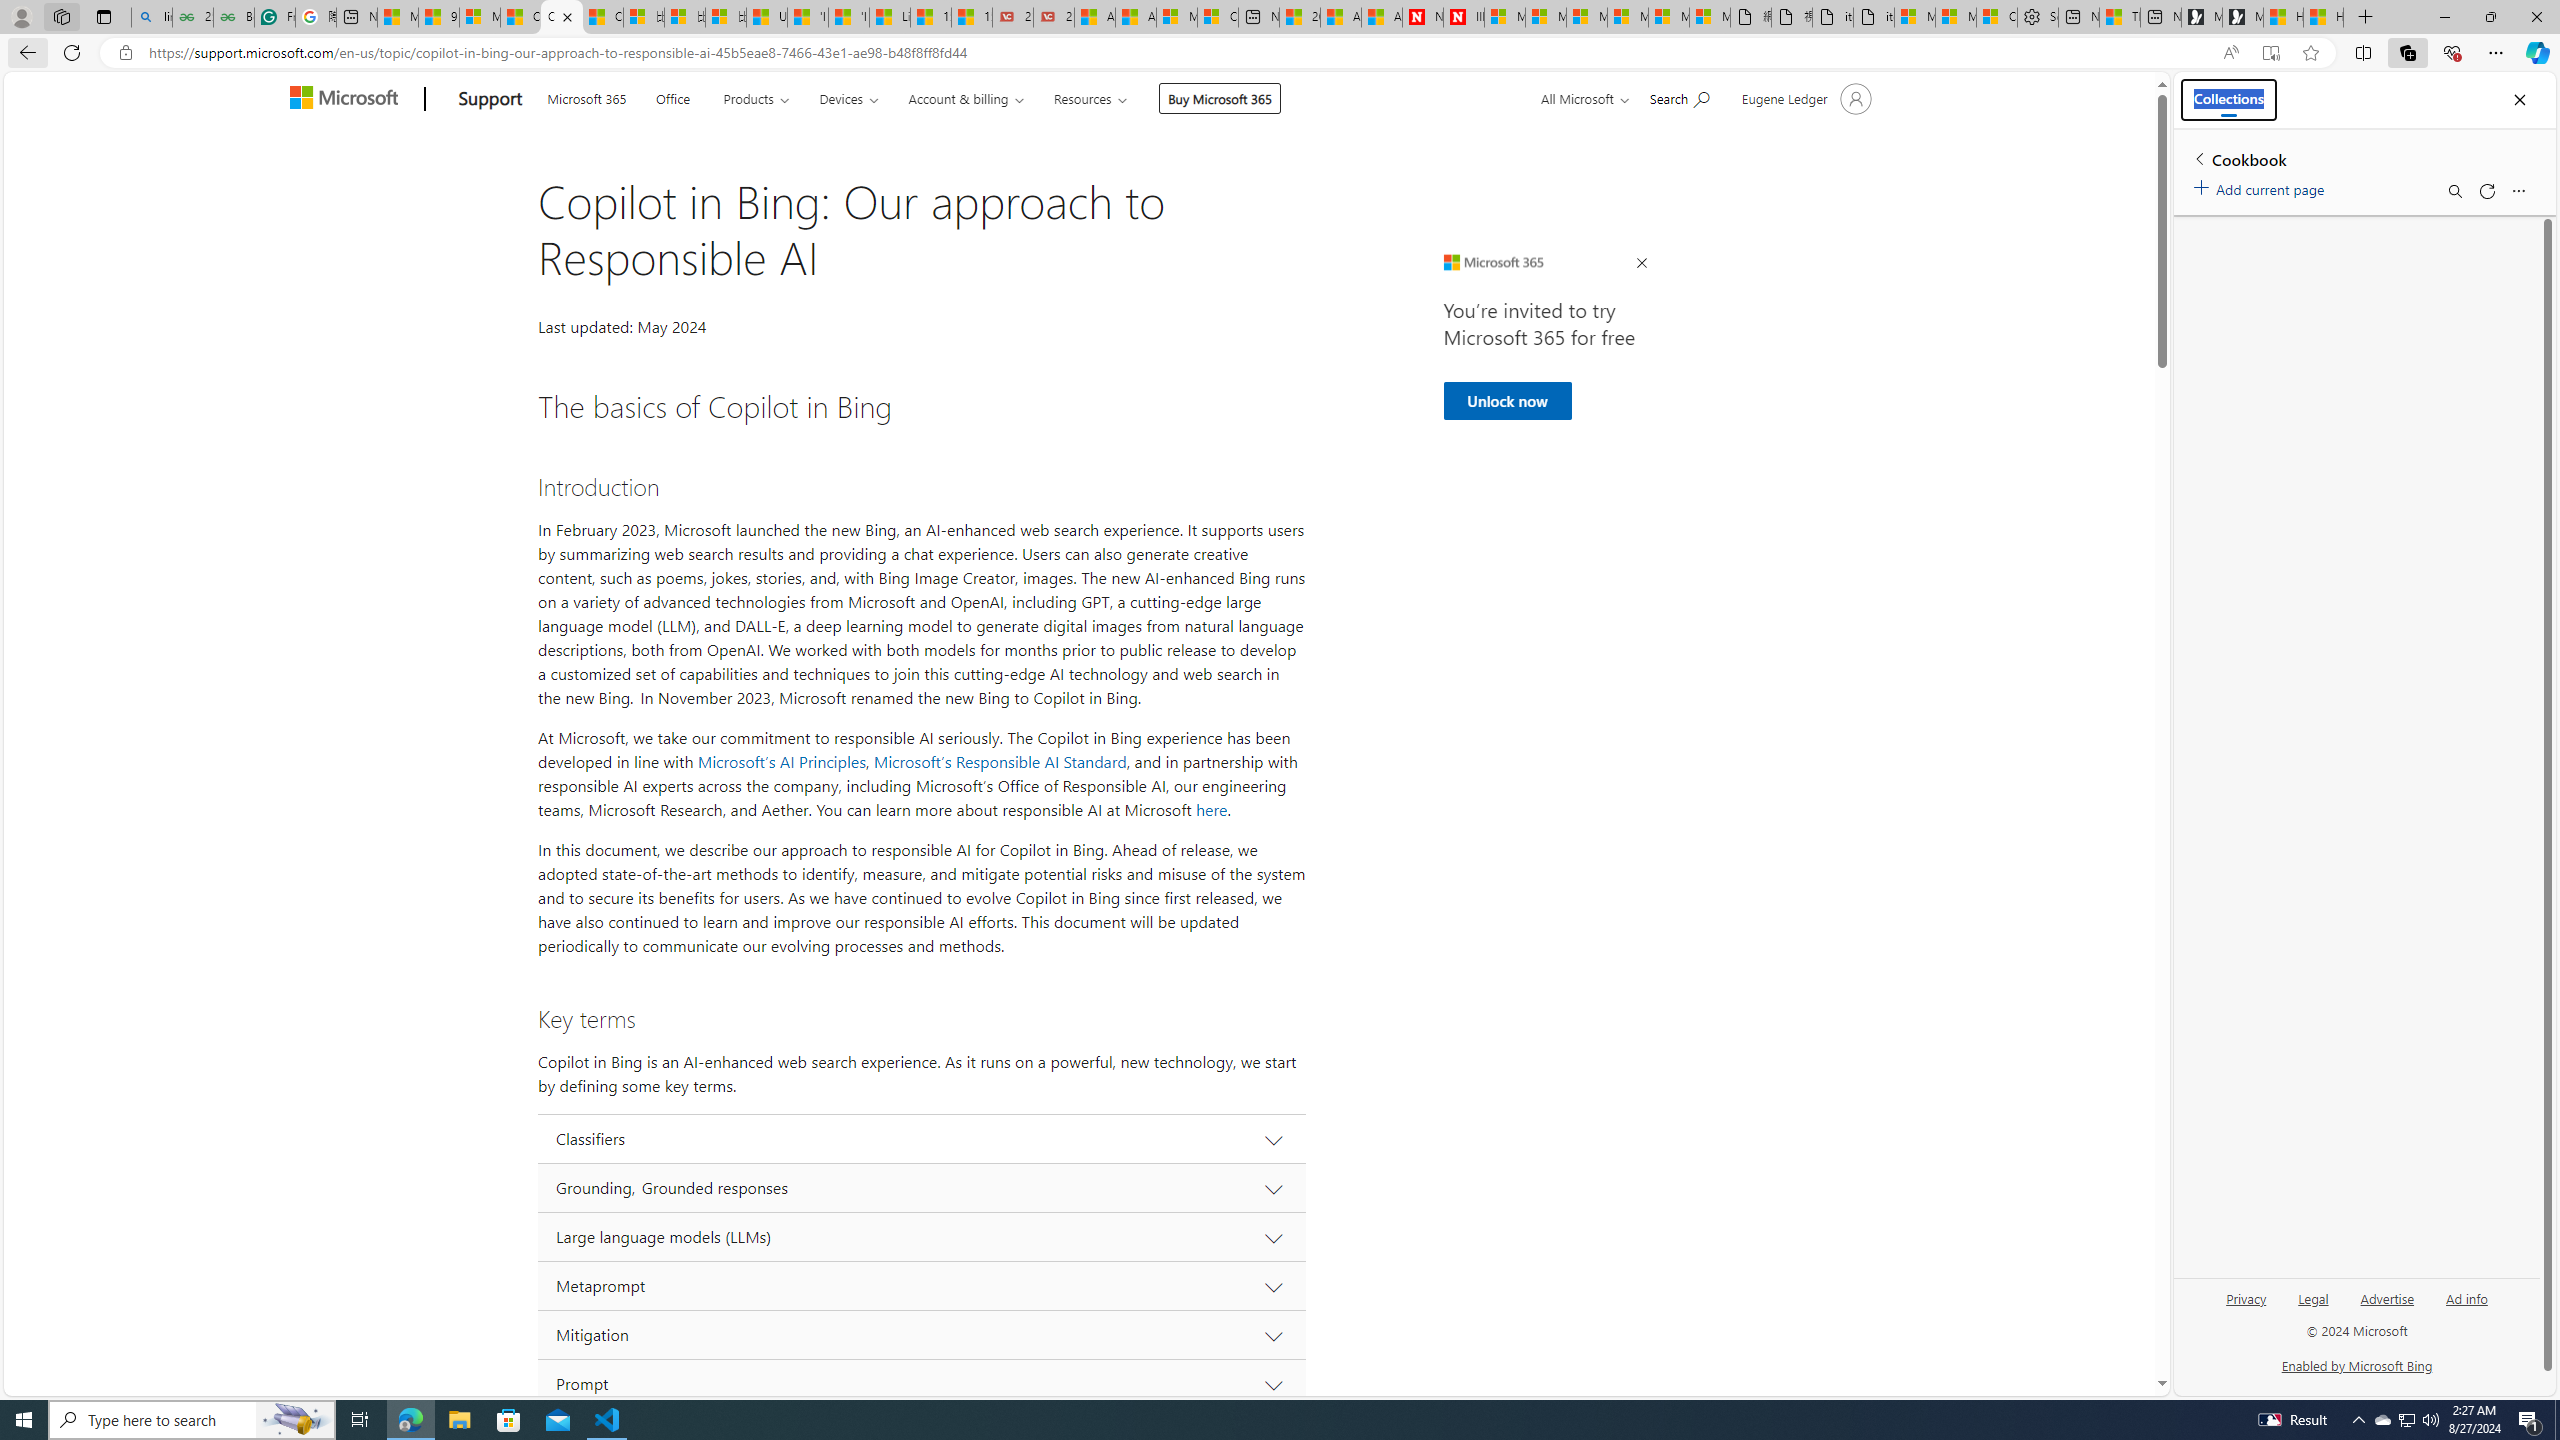  I want to click on More options menu, so click(2518, 191).